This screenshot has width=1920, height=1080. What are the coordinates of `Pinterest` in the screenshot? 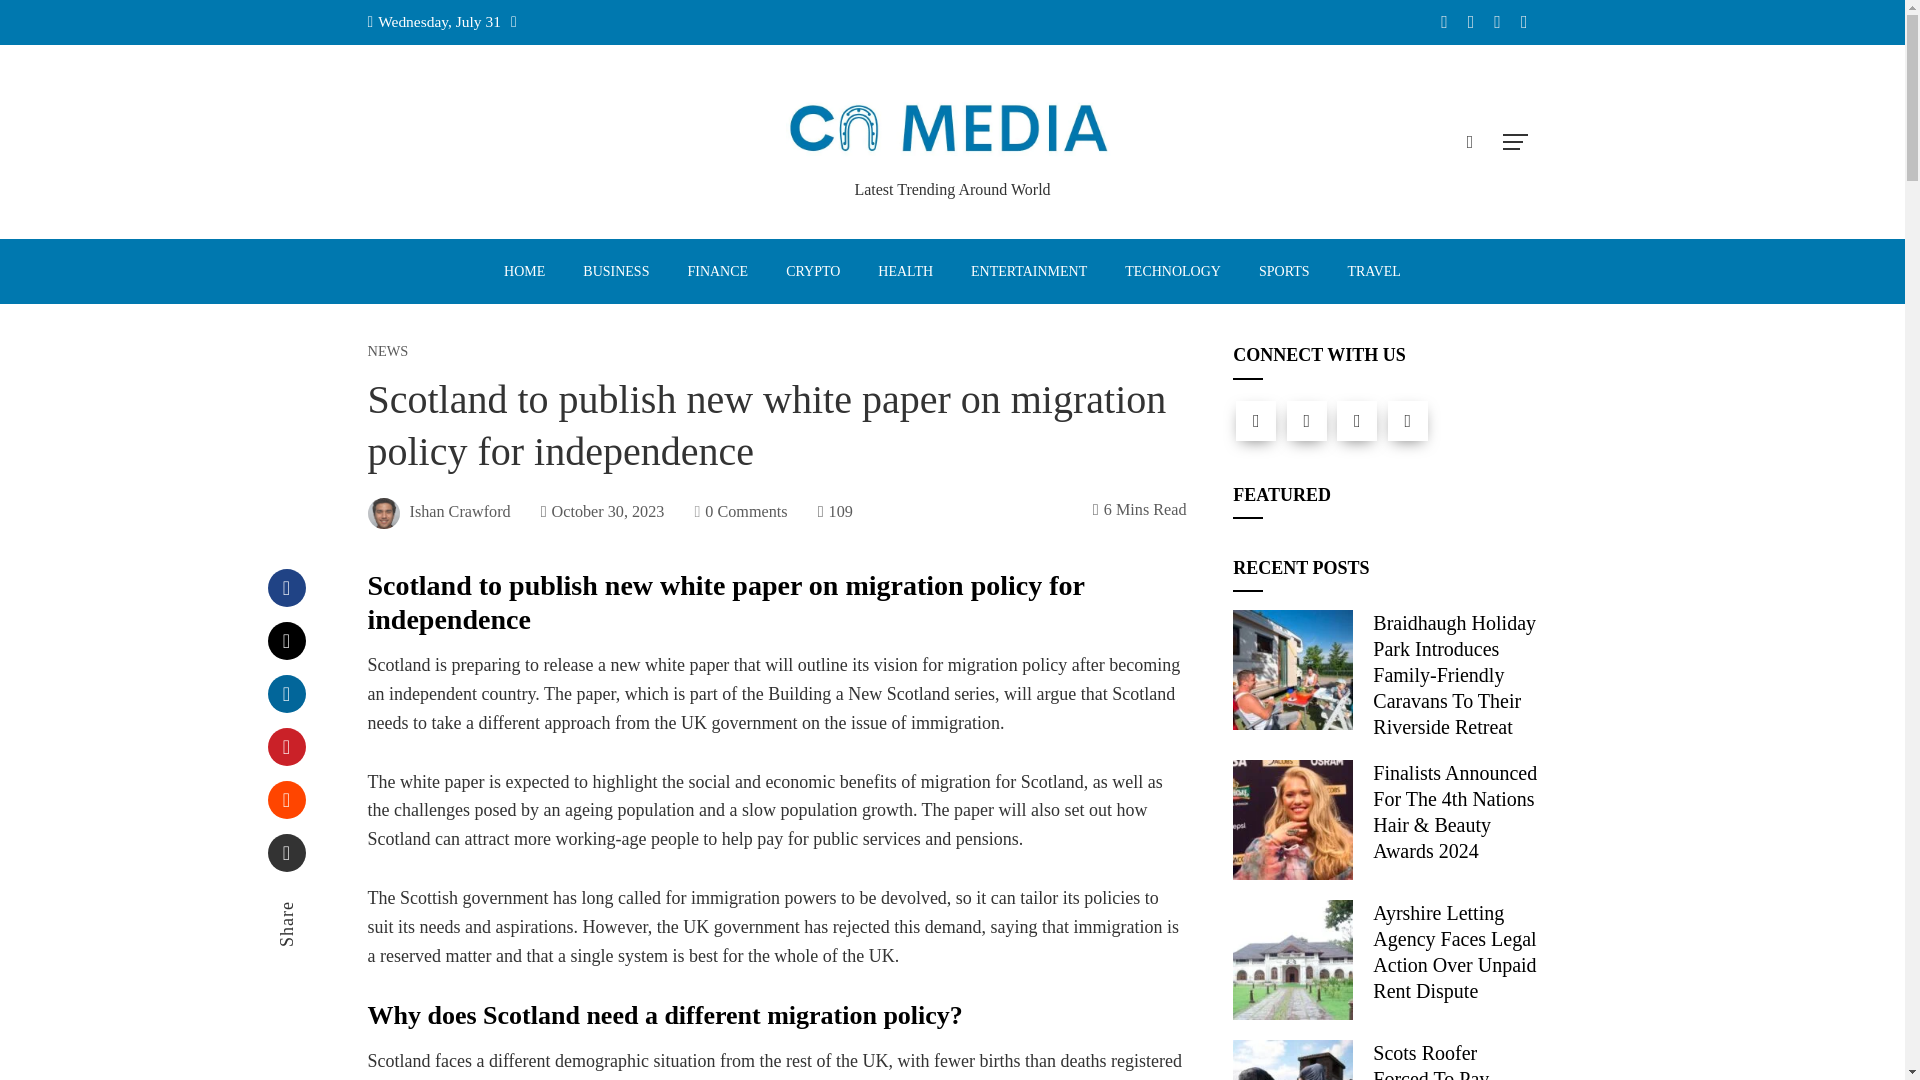 It's located at (286, 746).